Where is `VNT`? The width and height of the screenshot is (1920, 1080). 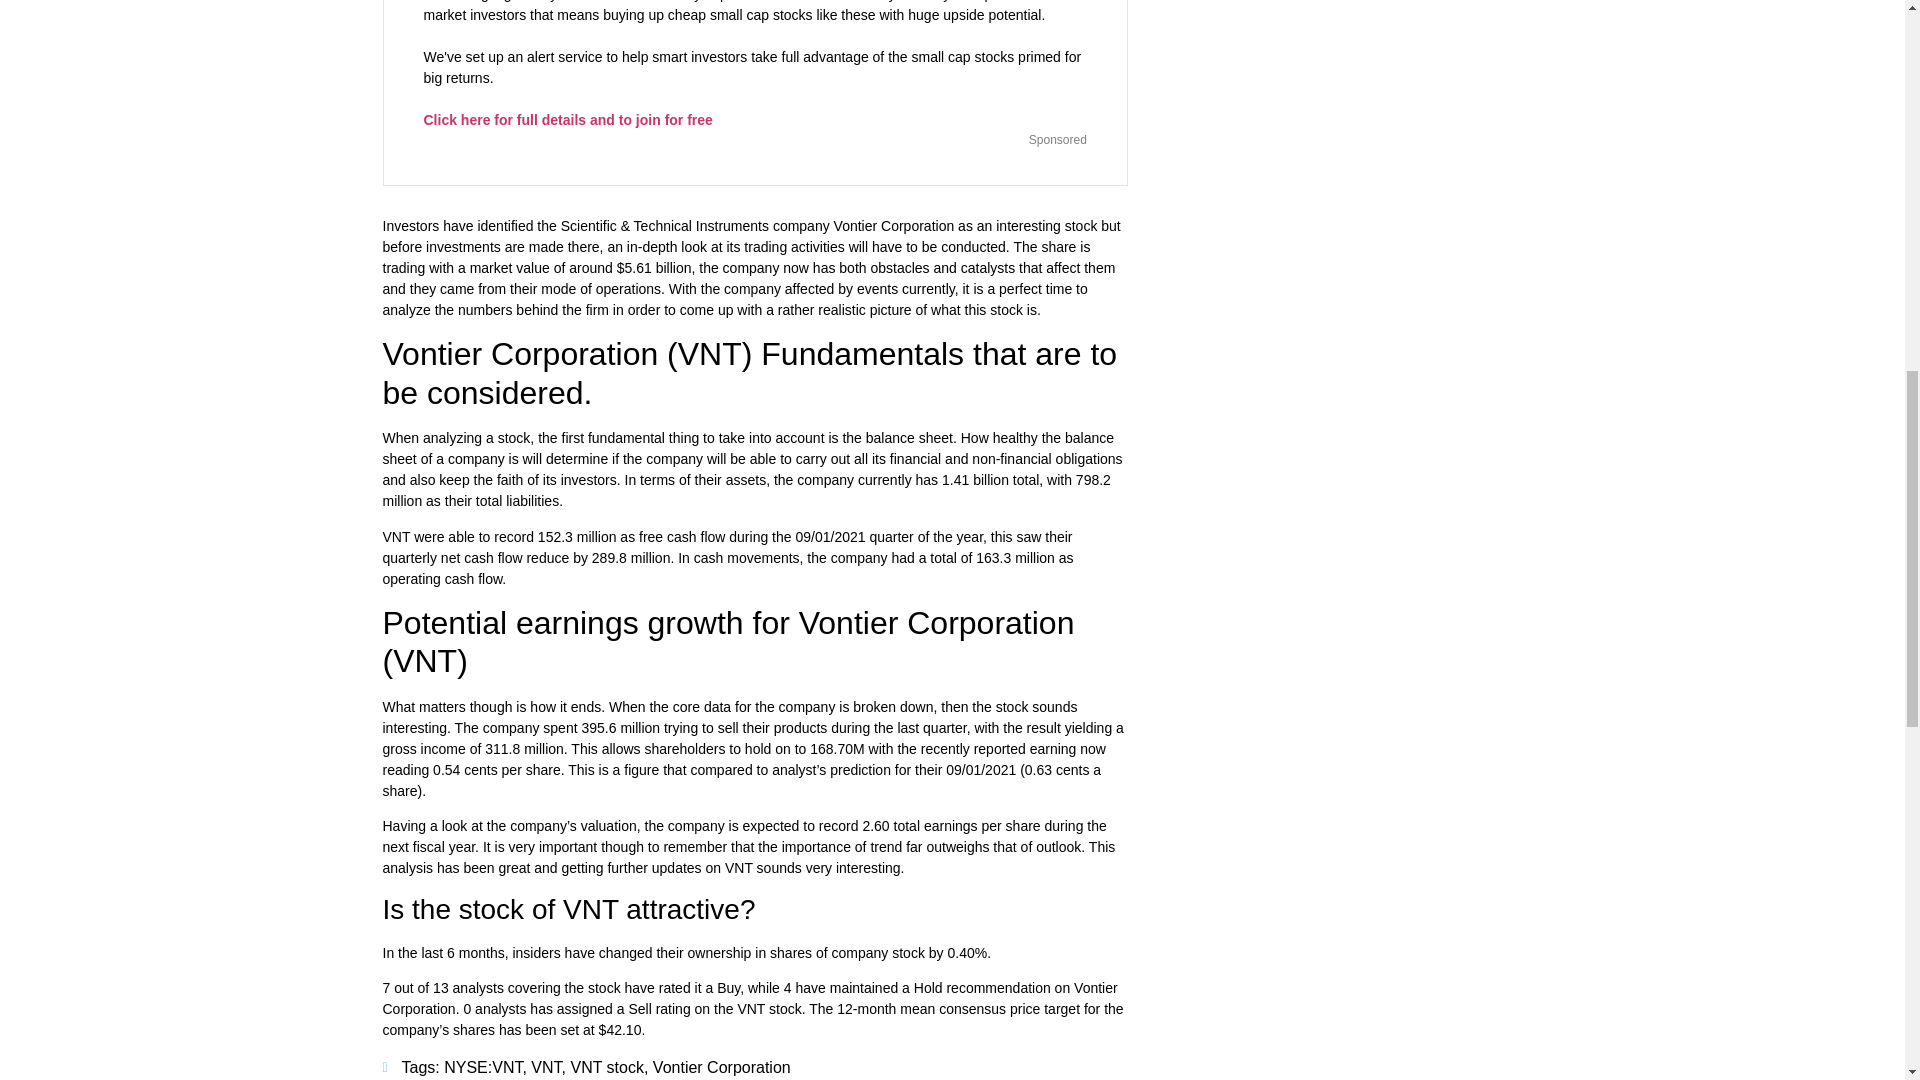 VNT is located at coordinates (546, 1067).